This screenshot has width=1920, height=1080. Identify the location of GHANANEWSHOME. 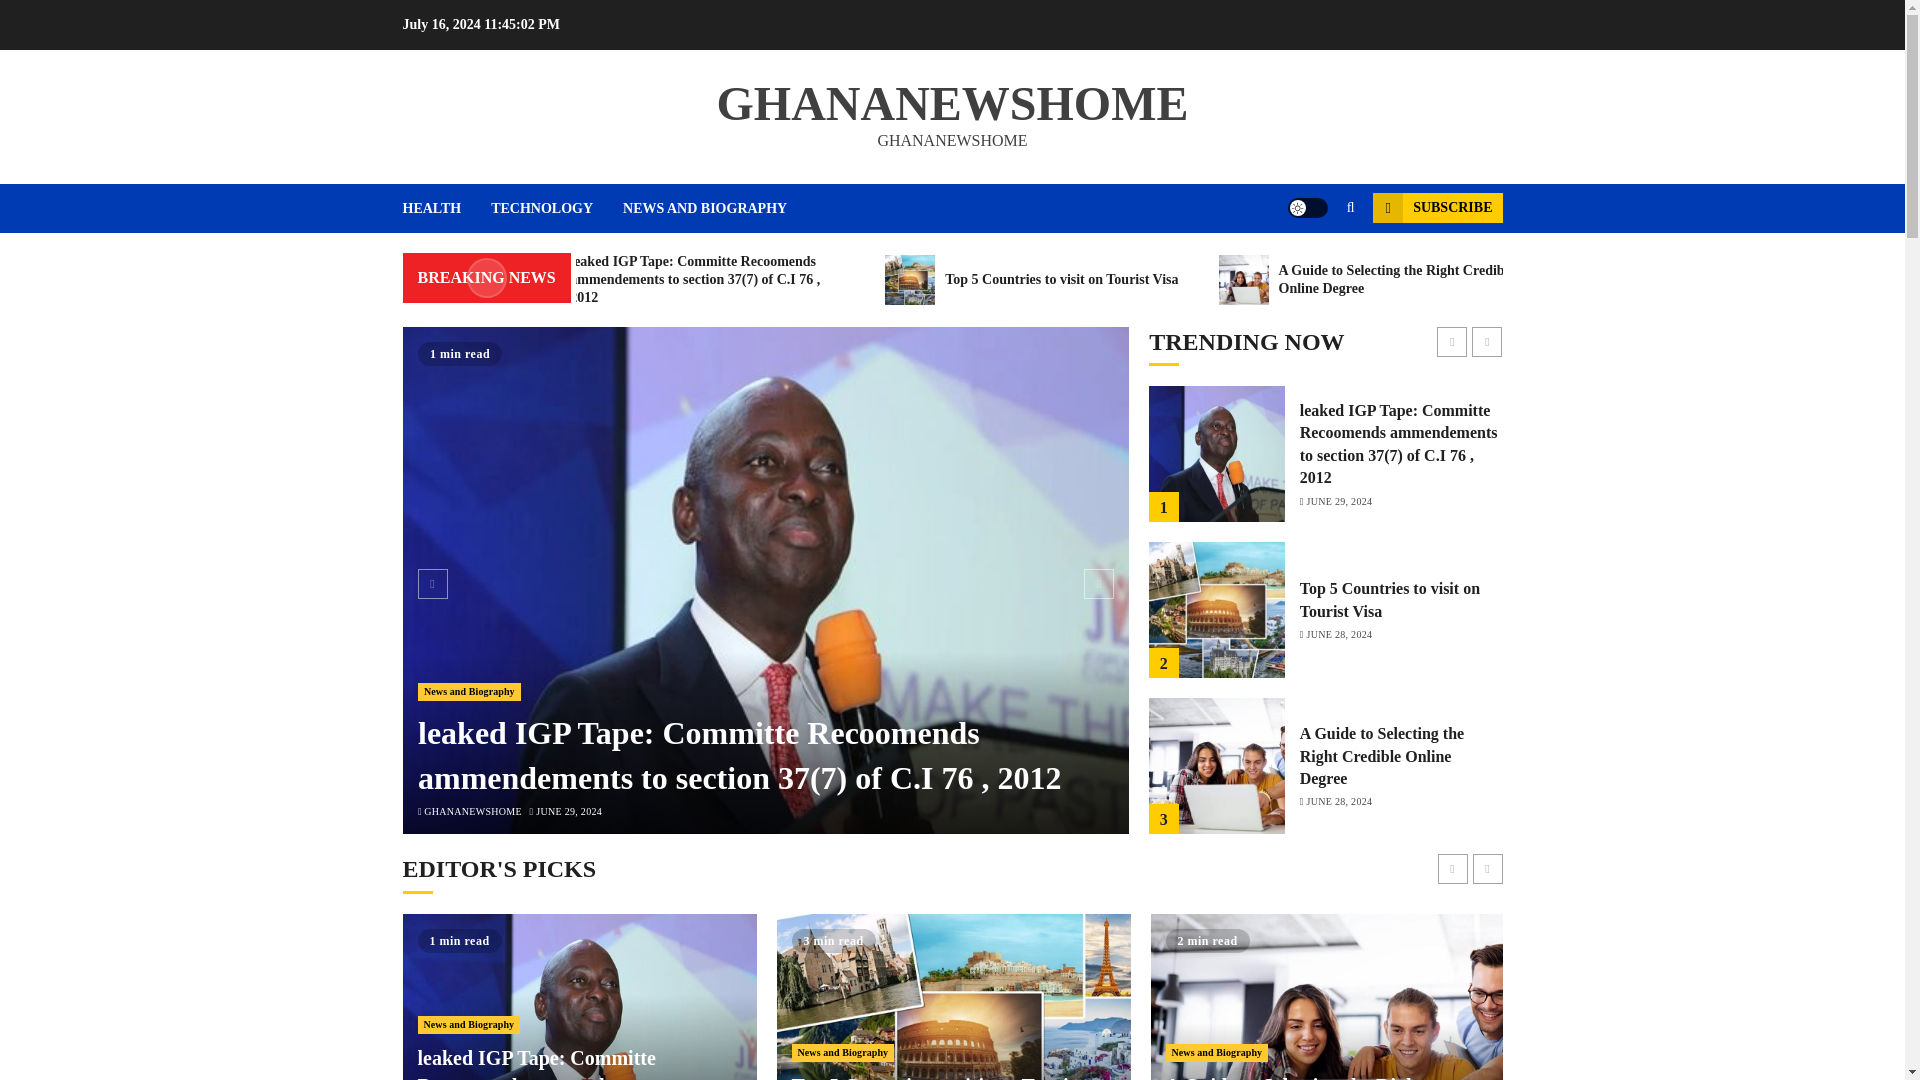
(473, 811).